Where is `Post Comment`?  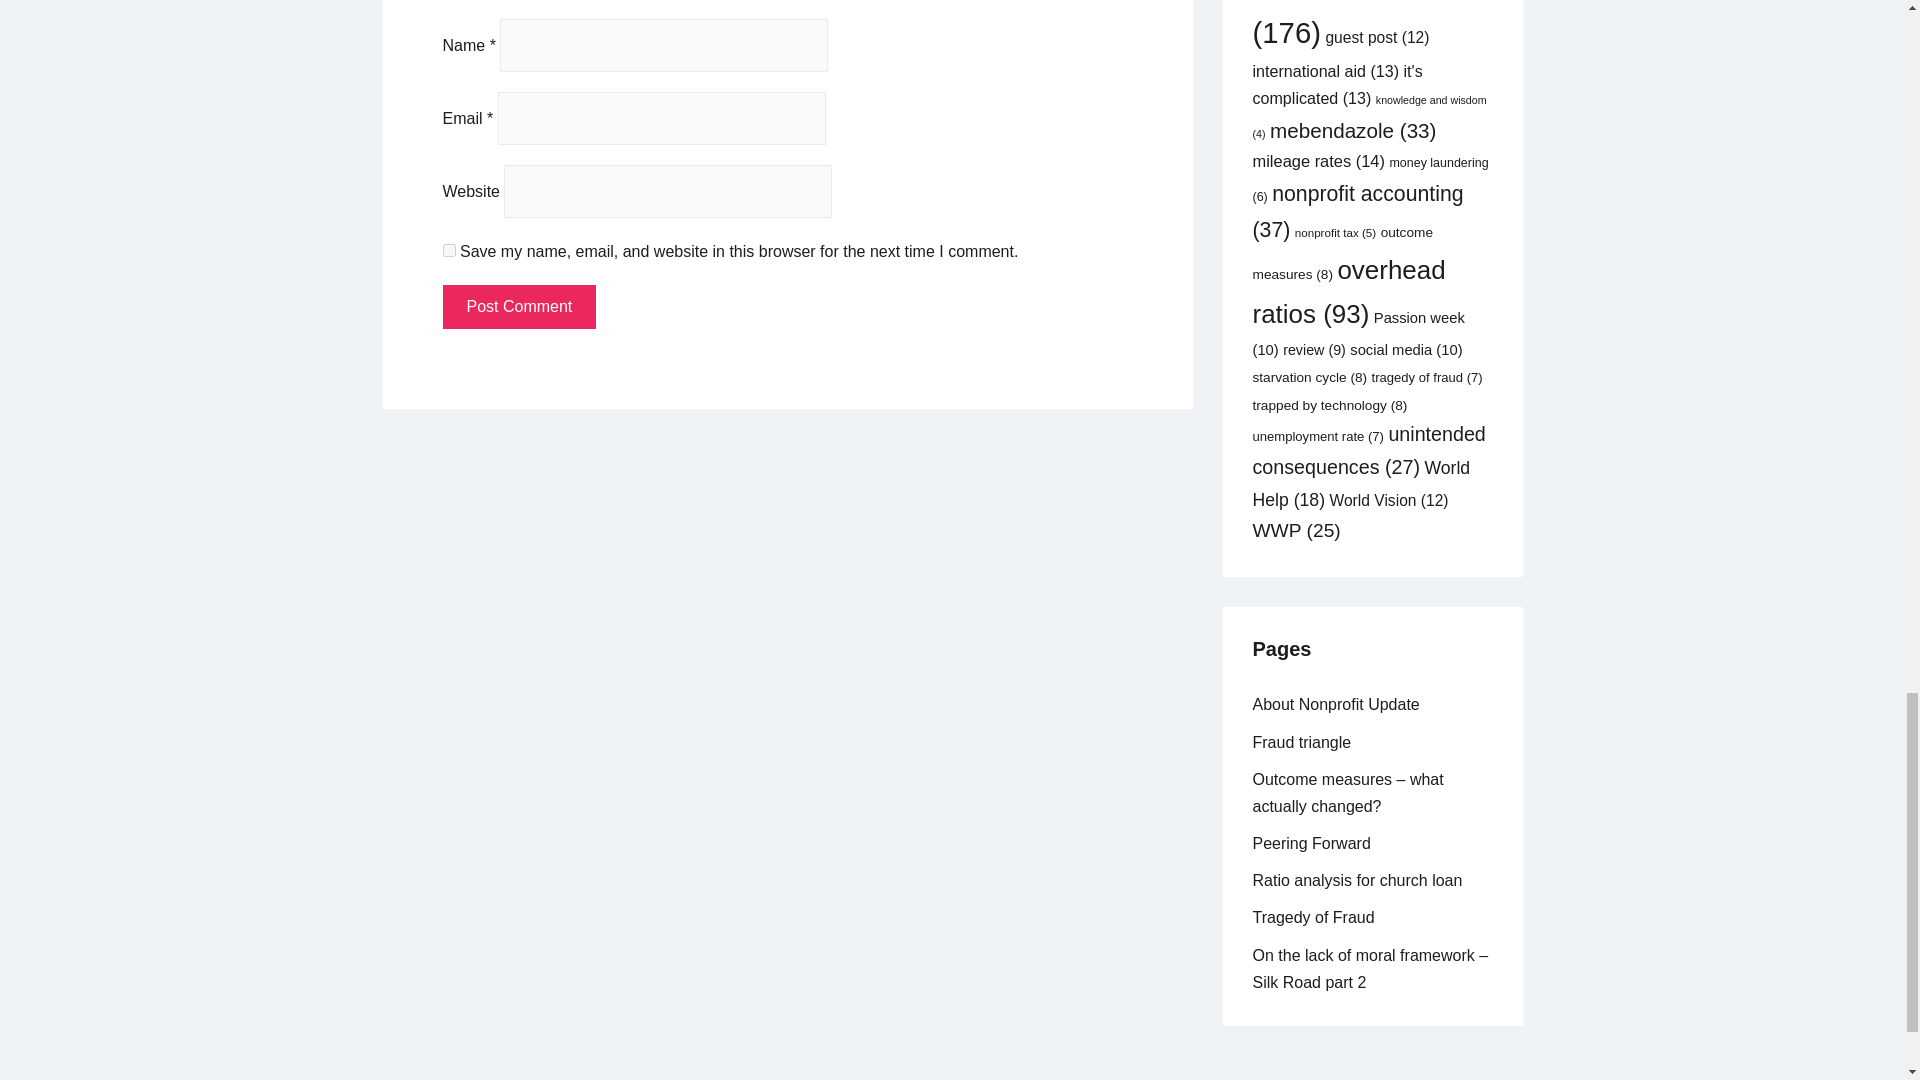 Post Comment is located at coordinates (518, 307).